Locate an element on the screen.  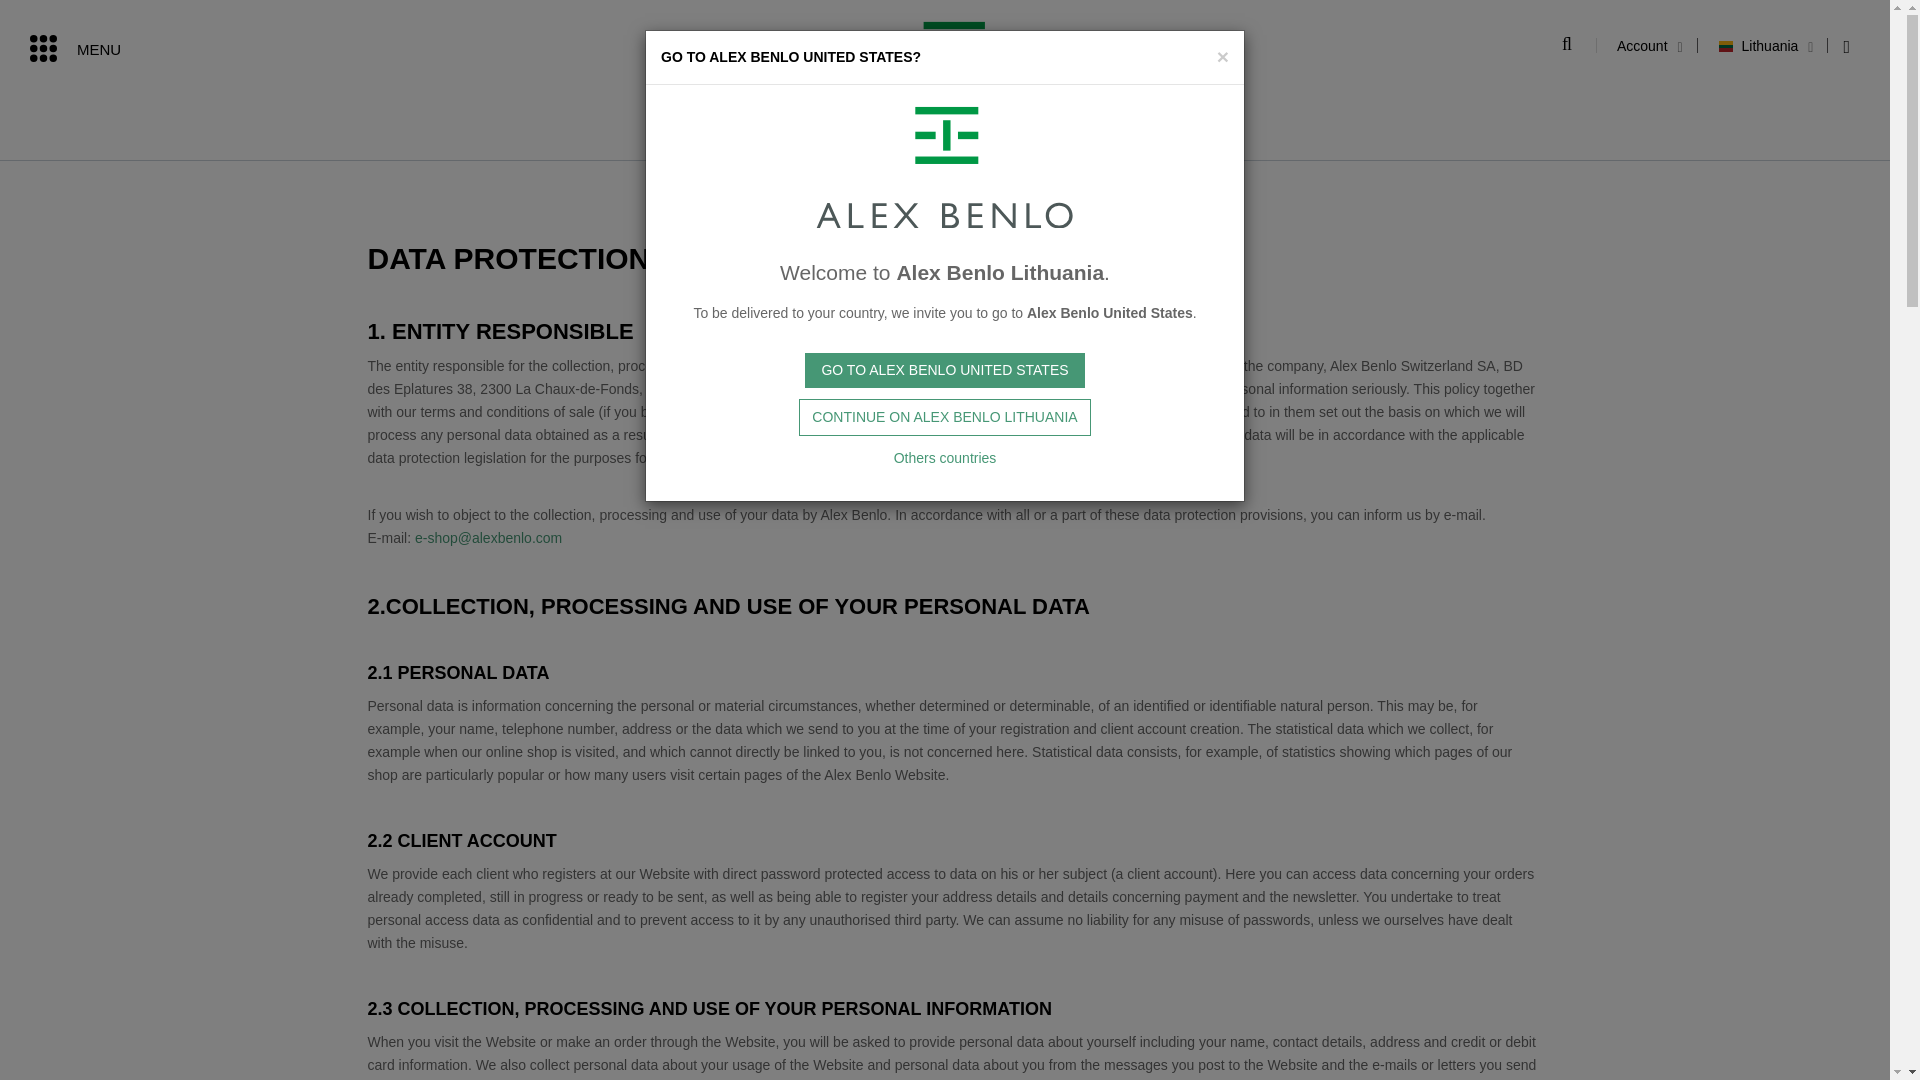
Lithuania is located at coordinates (1758, 46).